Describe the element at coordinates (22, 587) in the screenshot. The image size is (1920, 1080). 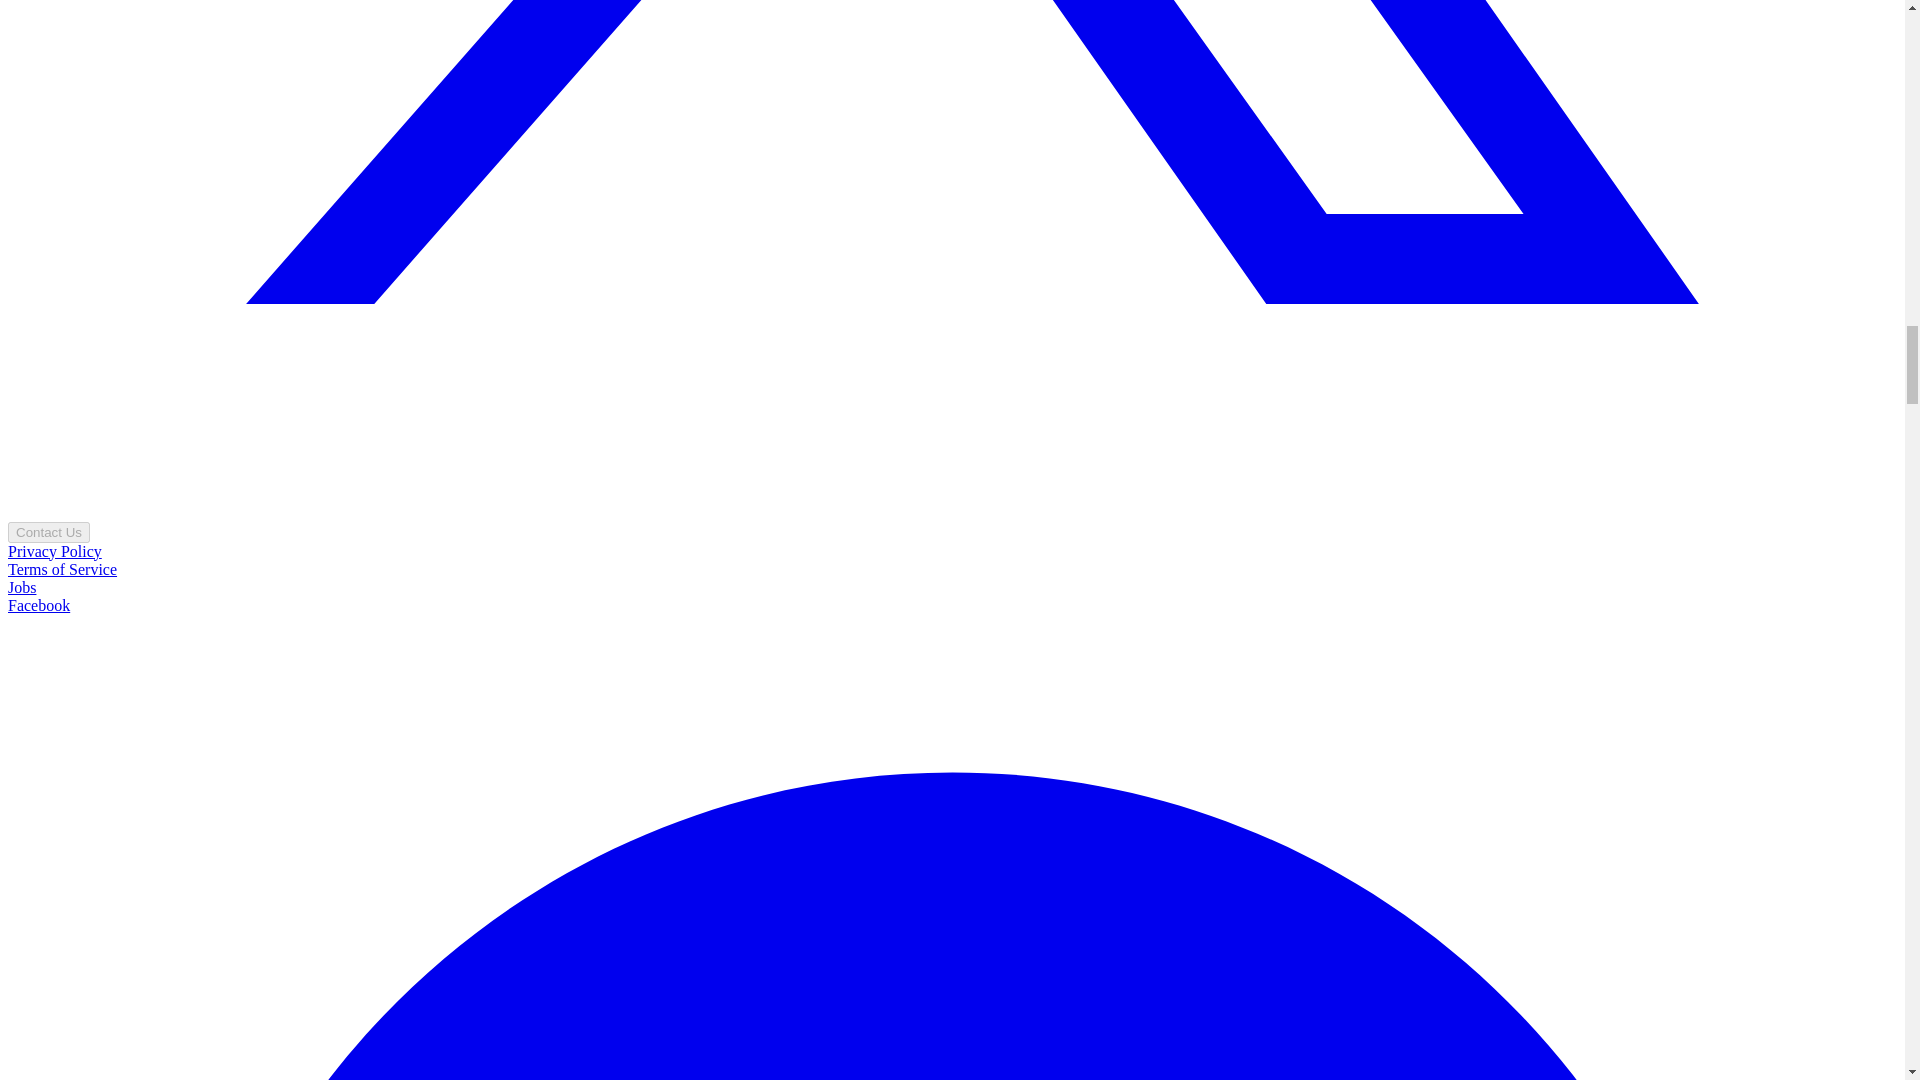
I see `Jobs` at that location.